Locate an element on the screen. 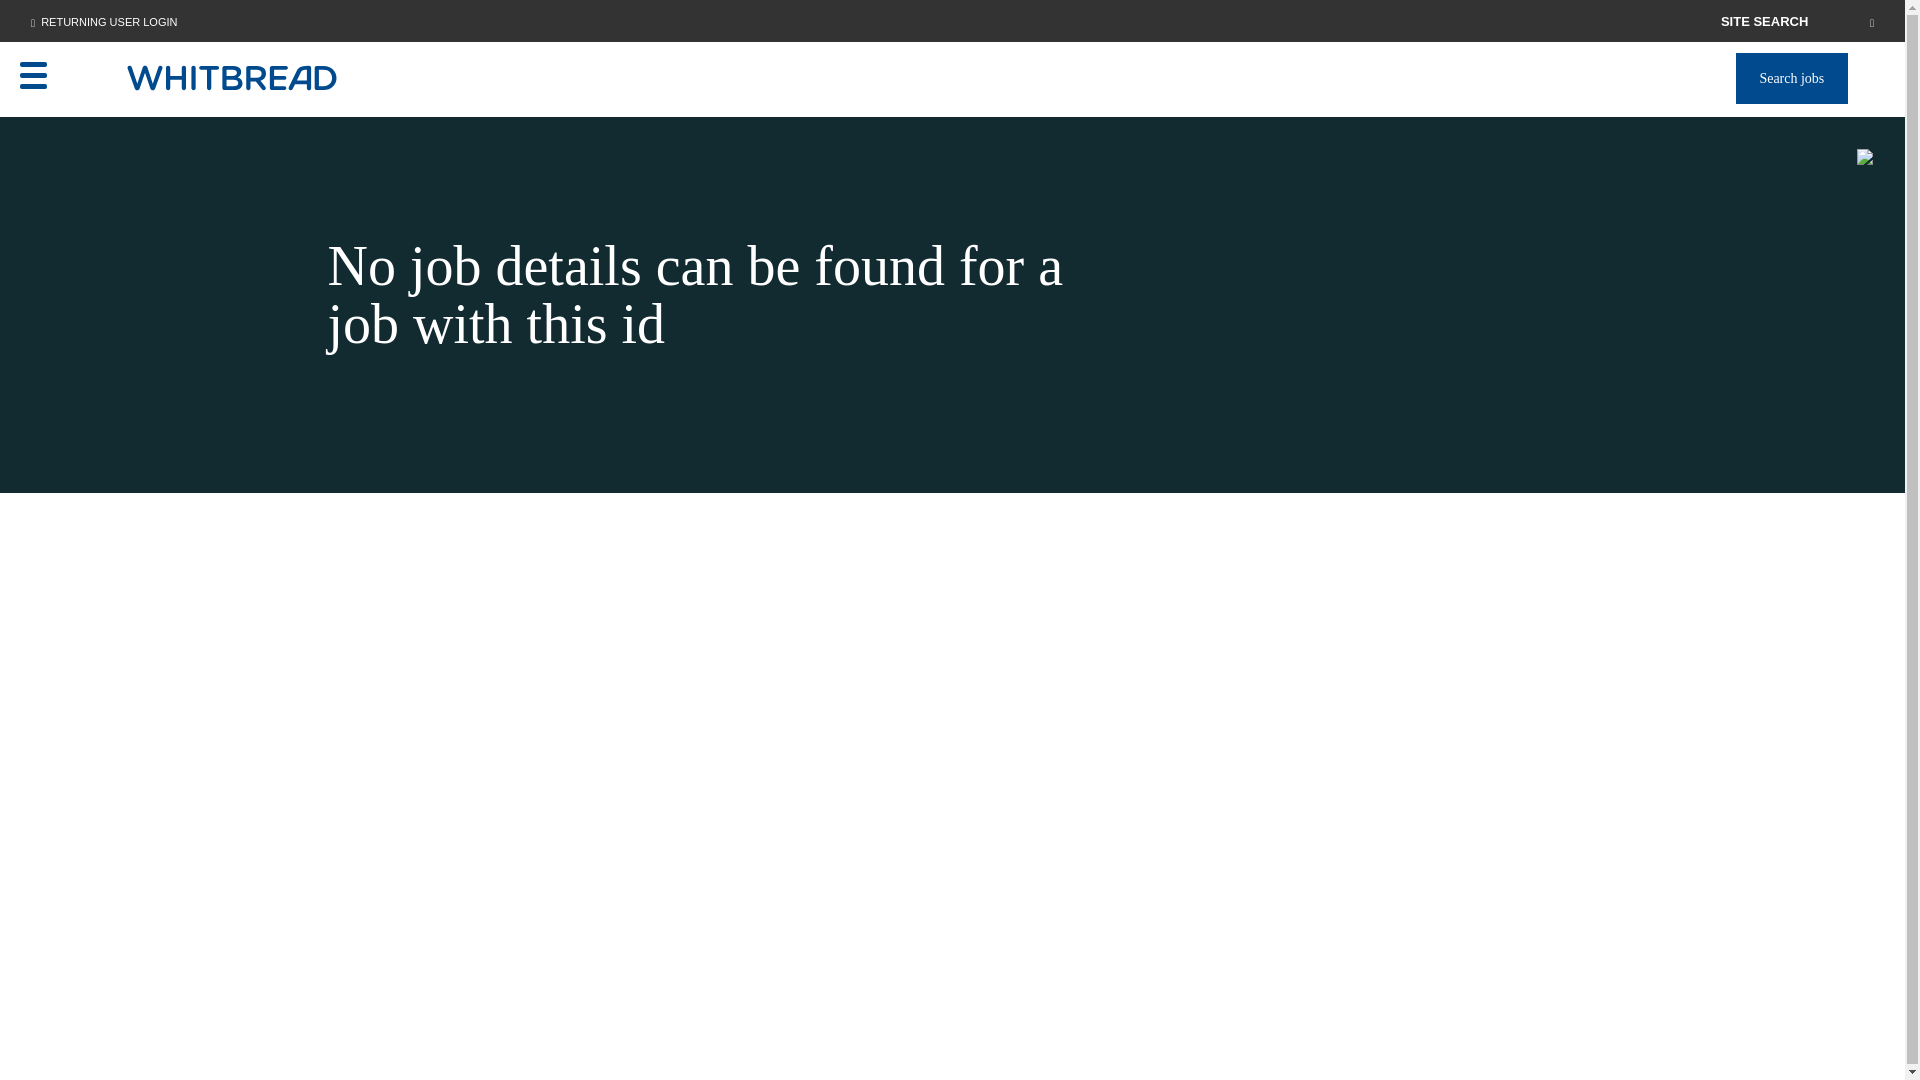 The image size is (1920, 1080). RETURNING USER LOGIN is located at coordinates (108, 22).